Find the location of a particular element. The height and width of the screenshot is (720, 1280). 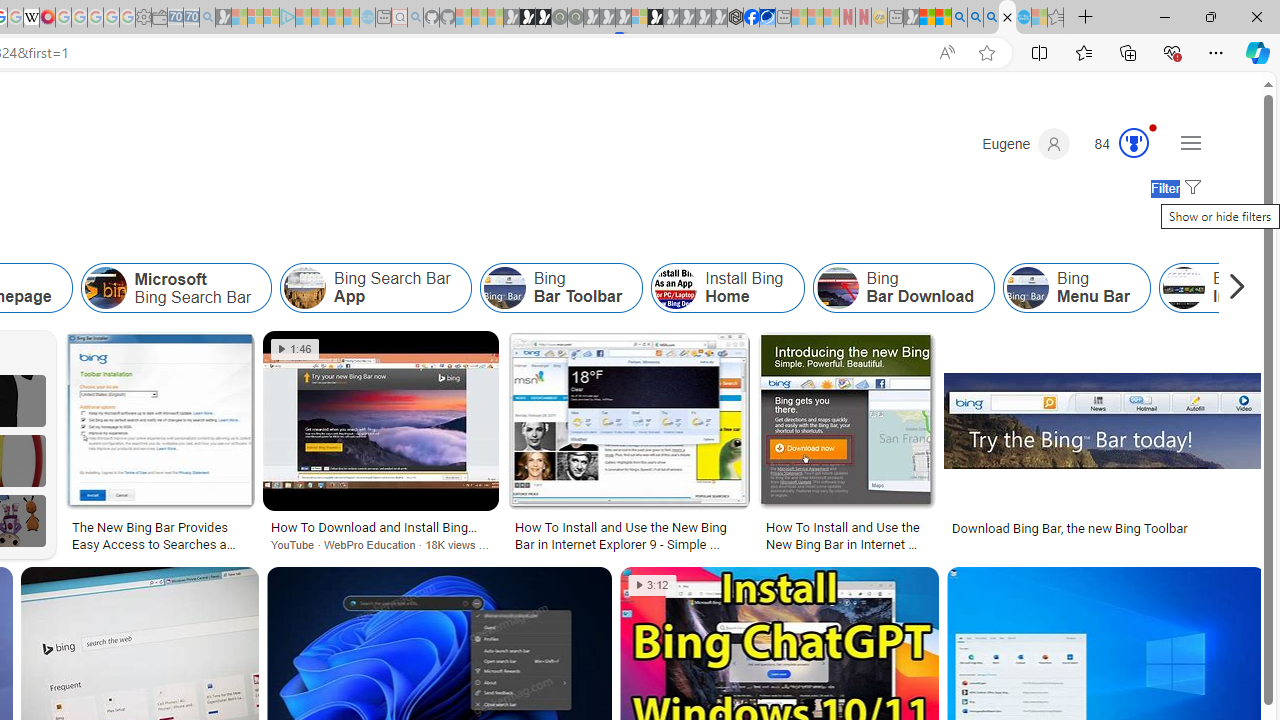

Scroll right is located at coordinates (1232, 288).